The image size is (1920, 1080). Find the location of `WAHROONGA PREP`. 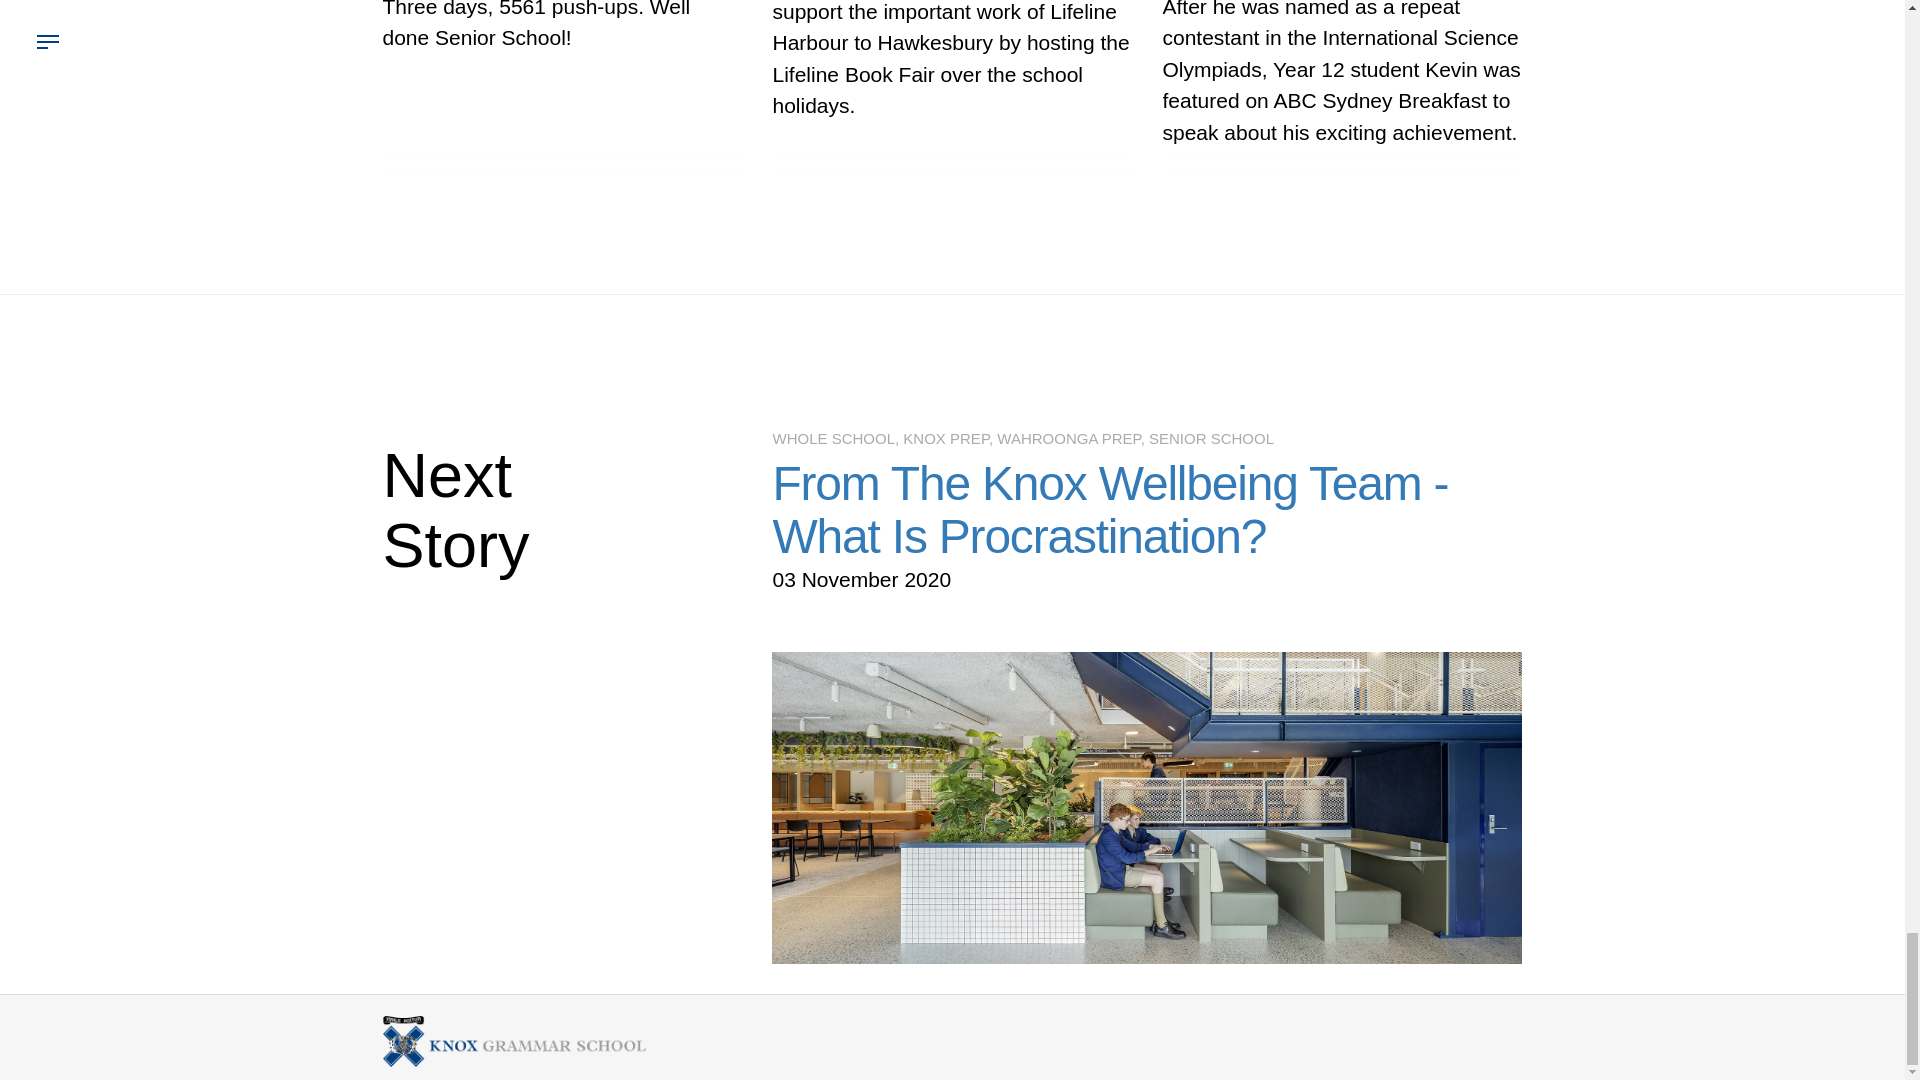

WAHROONGA PREP is located at coordinates (1068, 438).